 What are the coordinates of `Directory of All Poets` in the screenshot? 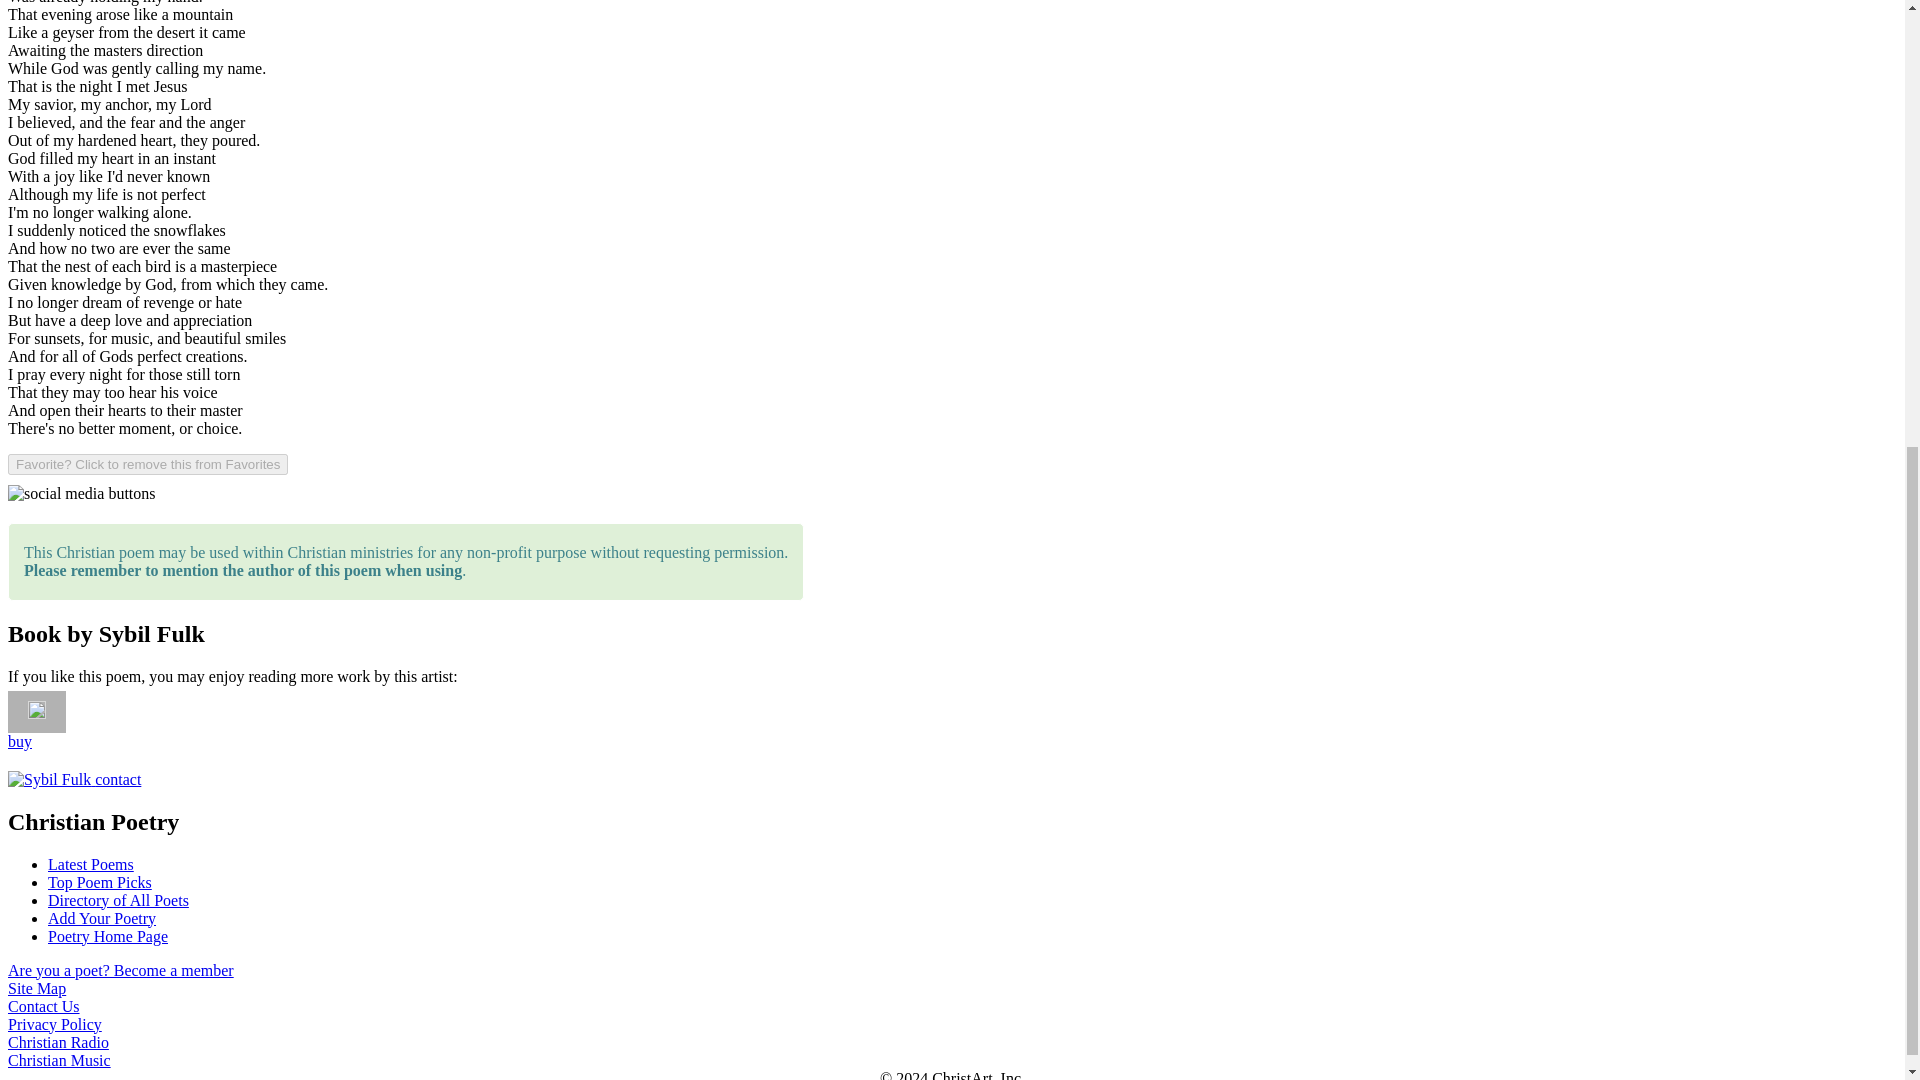 It's located at (118, 900).